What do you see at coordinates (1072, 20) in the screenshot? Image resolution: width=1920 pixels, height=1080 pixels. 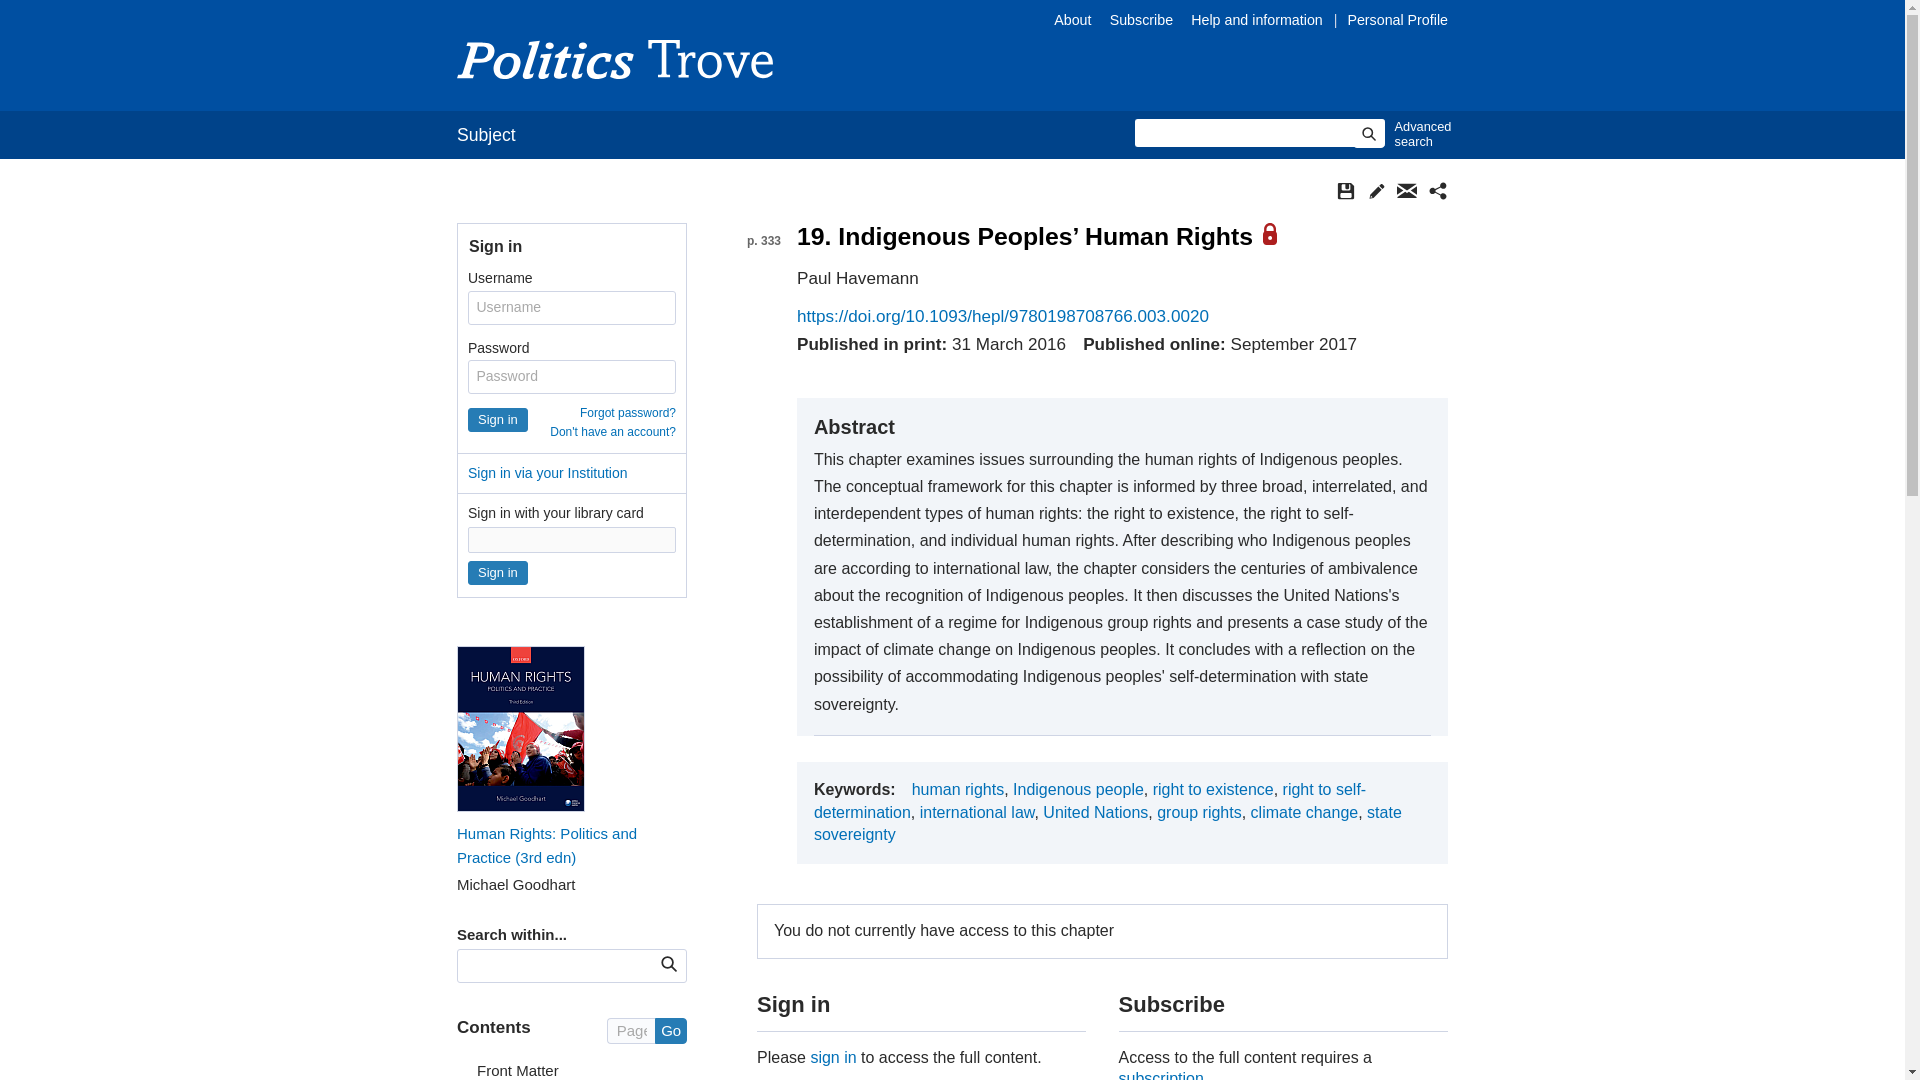 I see `About` at bounding box center [1072, 20].